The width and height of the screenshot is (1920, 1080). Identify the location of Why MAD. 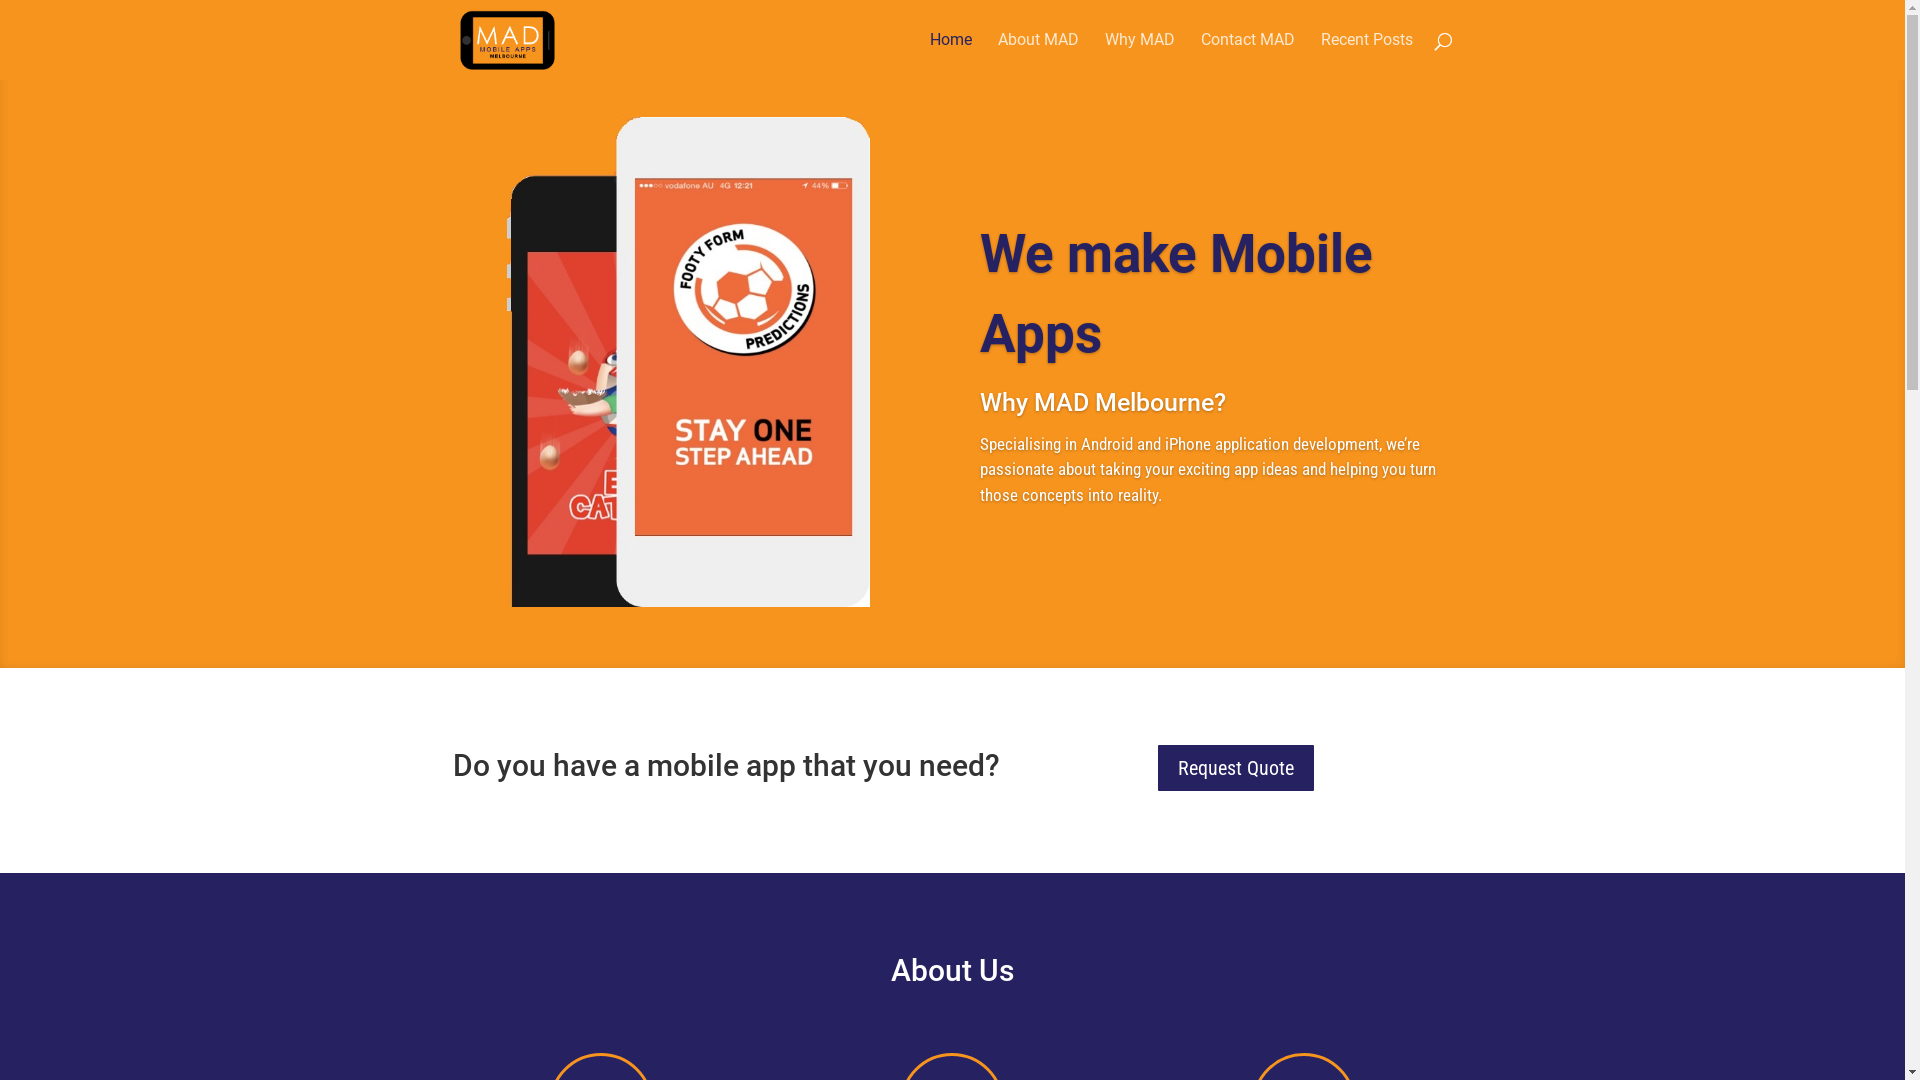
(1139, 56).